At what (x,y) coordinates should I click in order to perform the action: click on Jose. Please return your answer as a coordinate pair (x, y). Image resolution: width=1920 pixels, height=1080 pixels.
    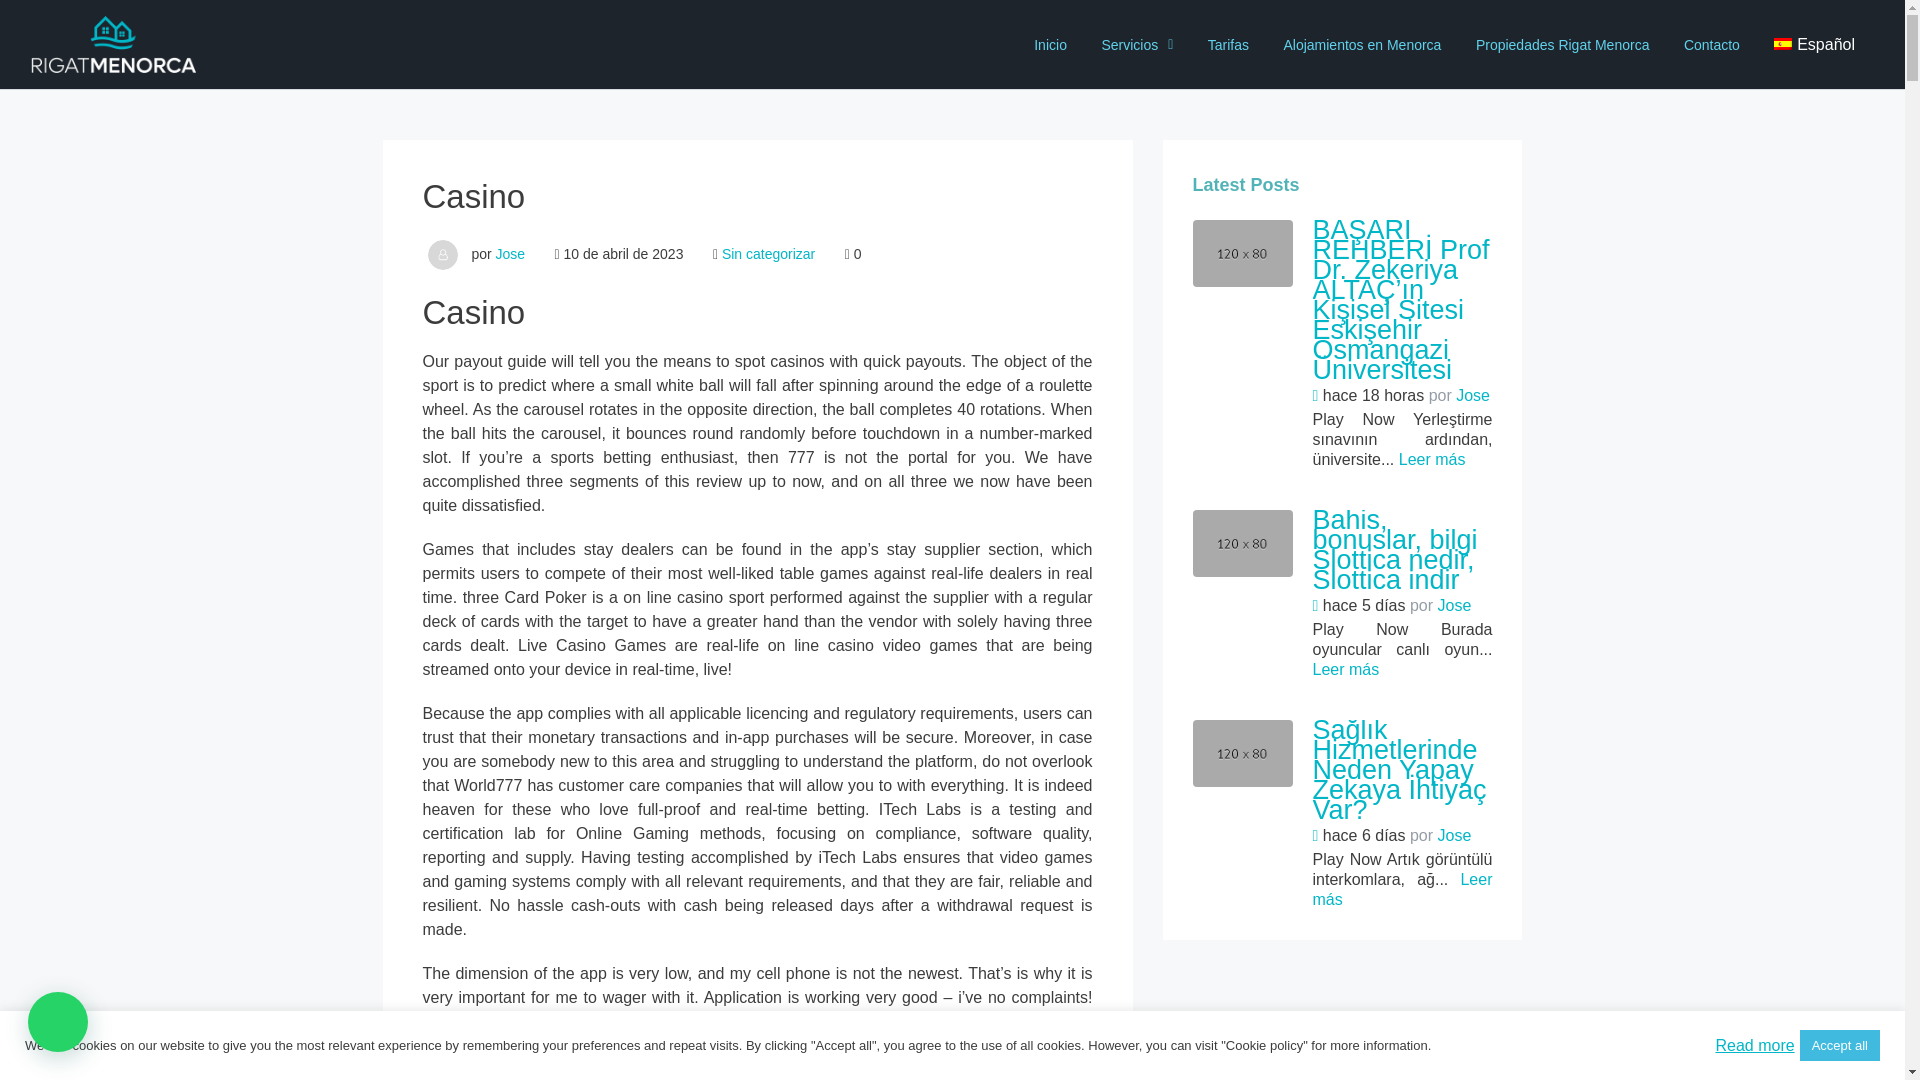
    Looking at the image, I should click on (1472, 394).